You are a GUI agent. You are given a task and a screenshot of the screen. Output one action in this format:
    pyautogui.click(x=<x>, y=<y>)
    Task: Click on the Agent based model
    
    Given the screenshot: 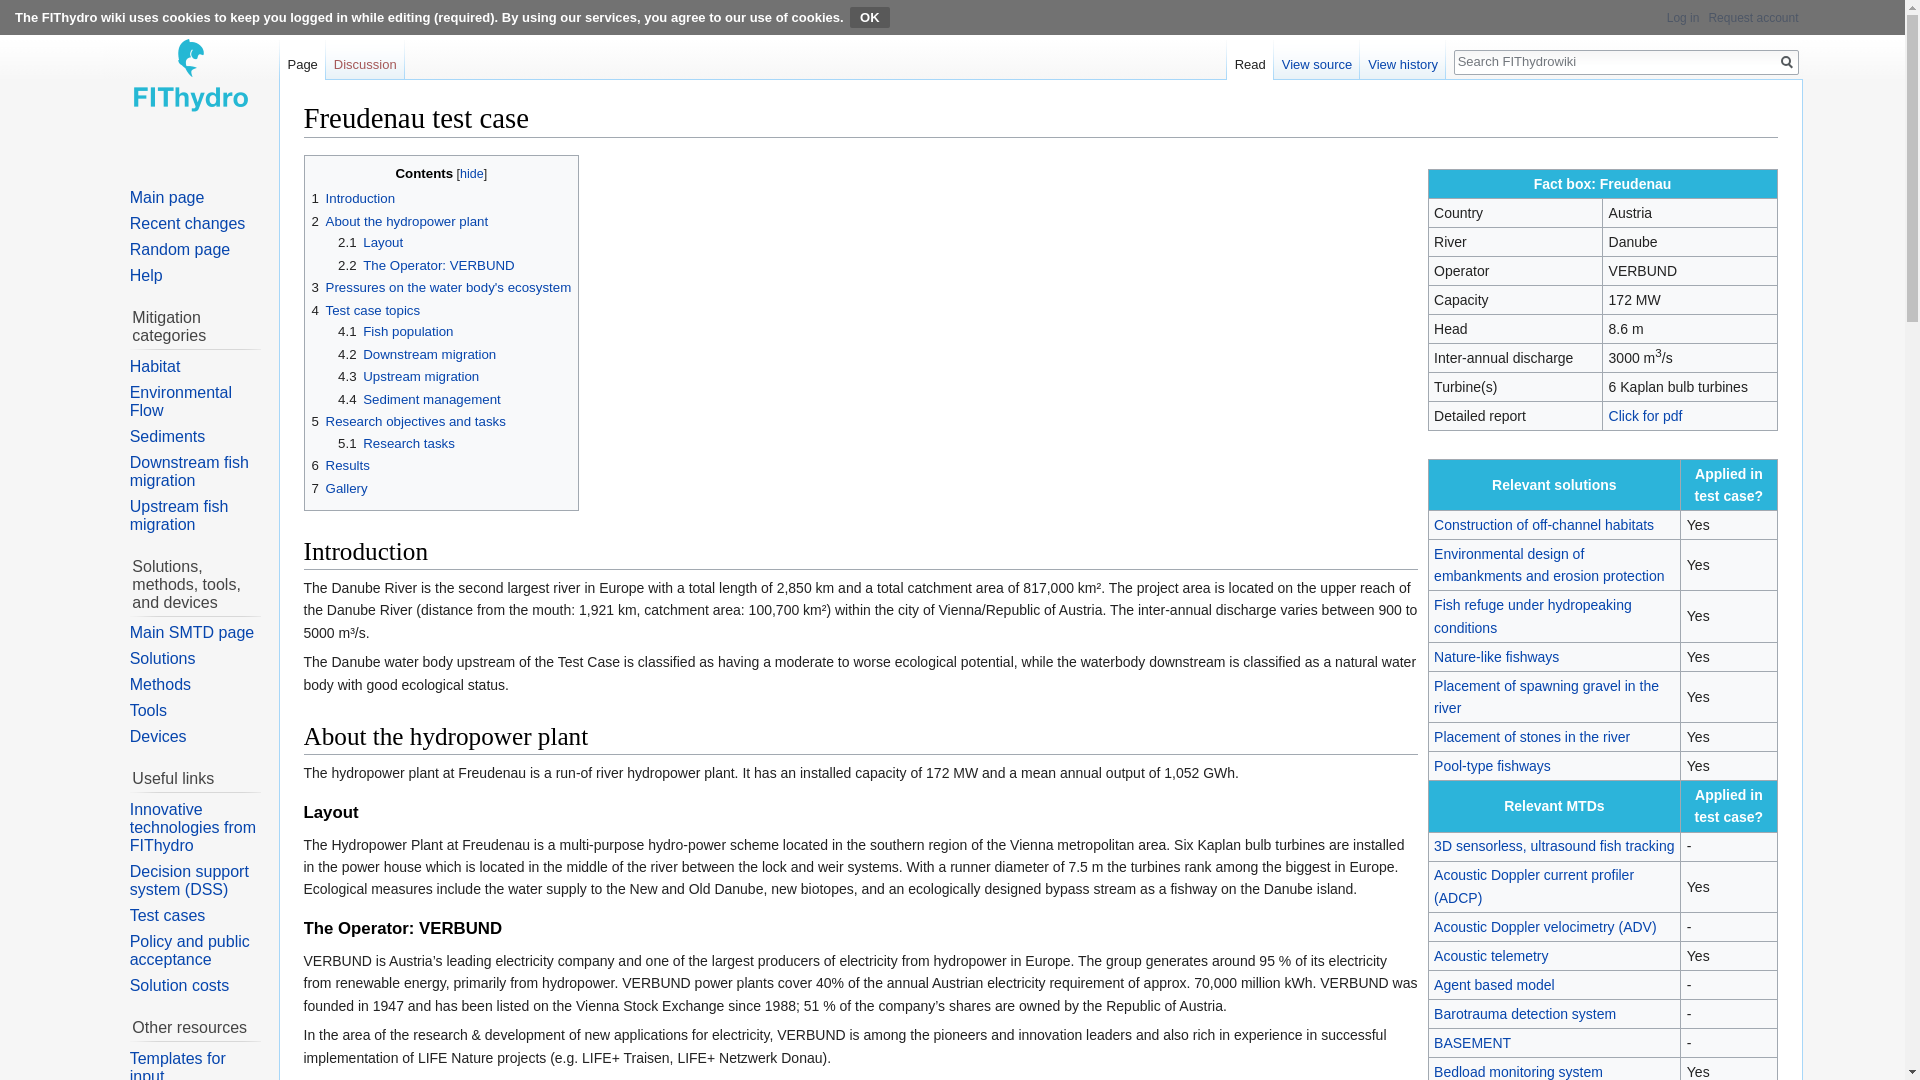 What is the action you would take?
    pyautogui.click(x=1494, y=984)
    